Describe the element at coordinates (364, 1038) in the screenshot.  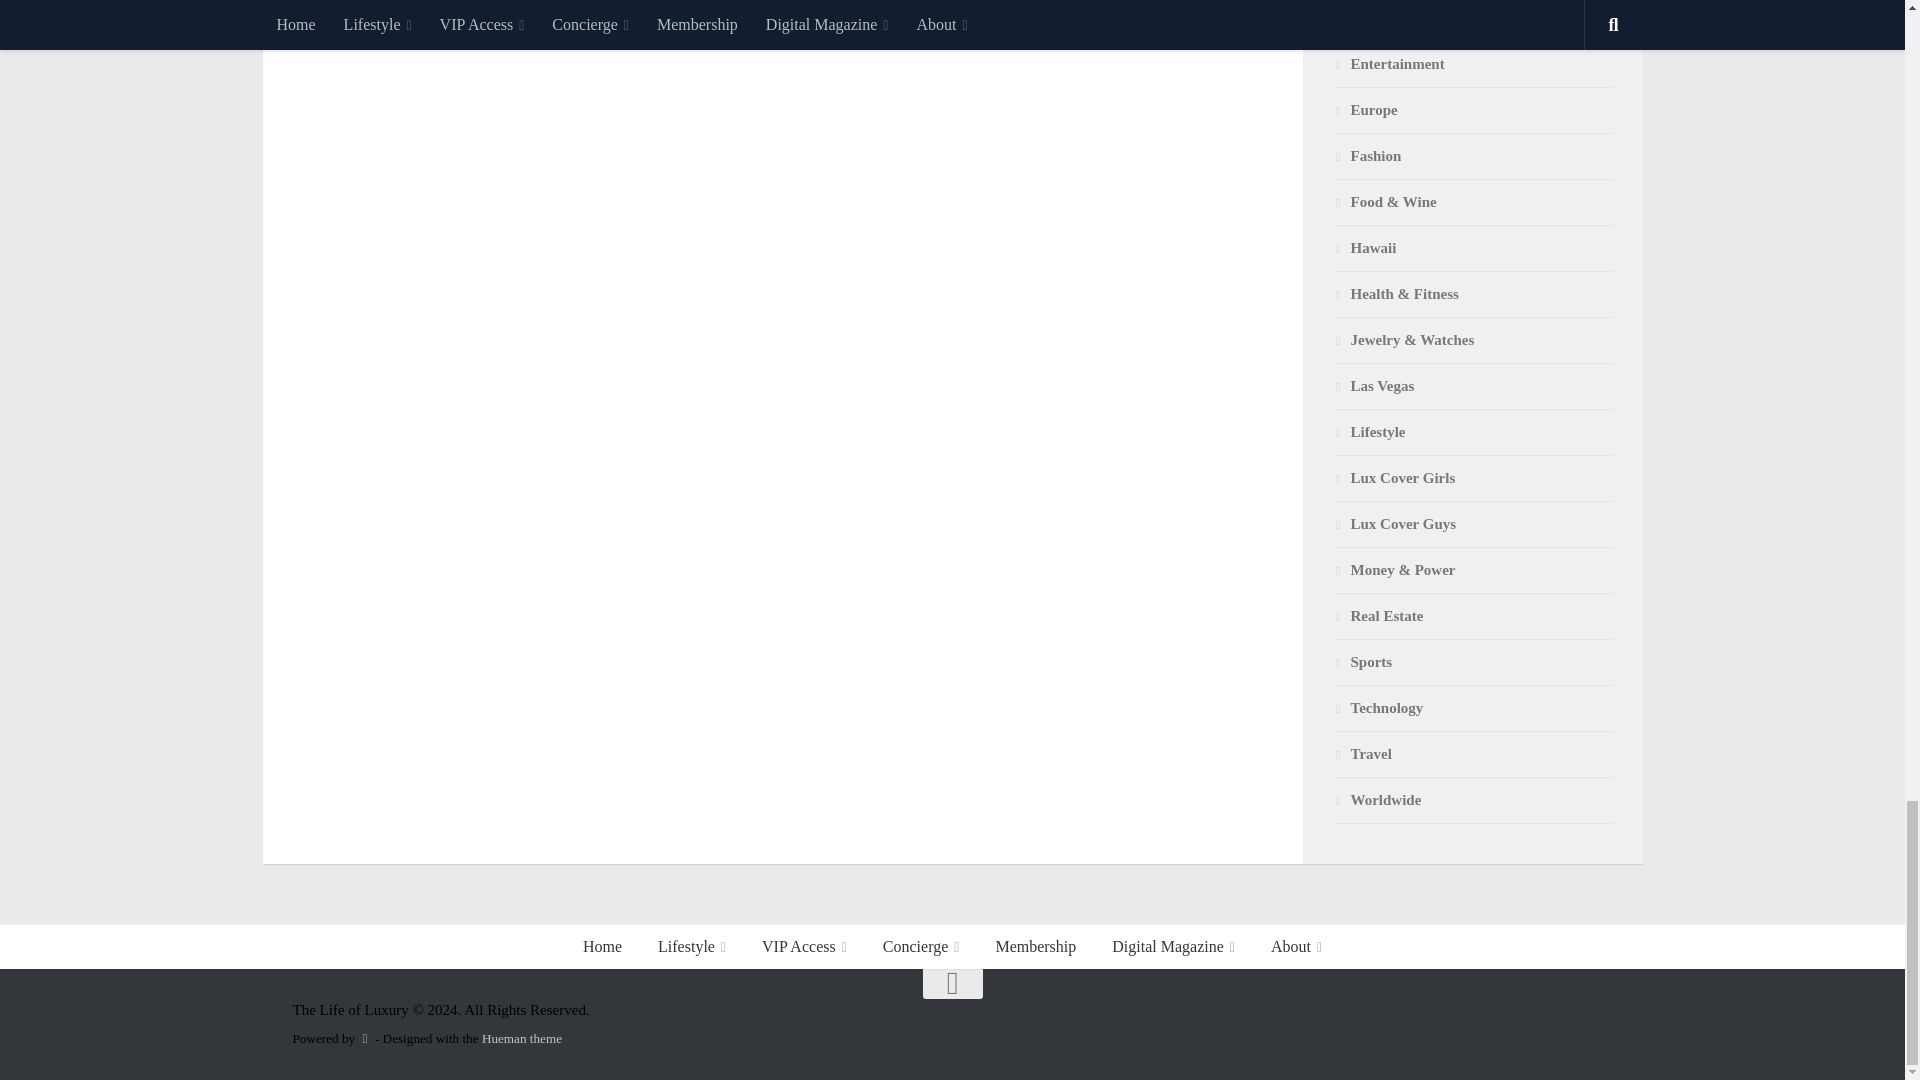
I see `Powered by WordPress` at that location.